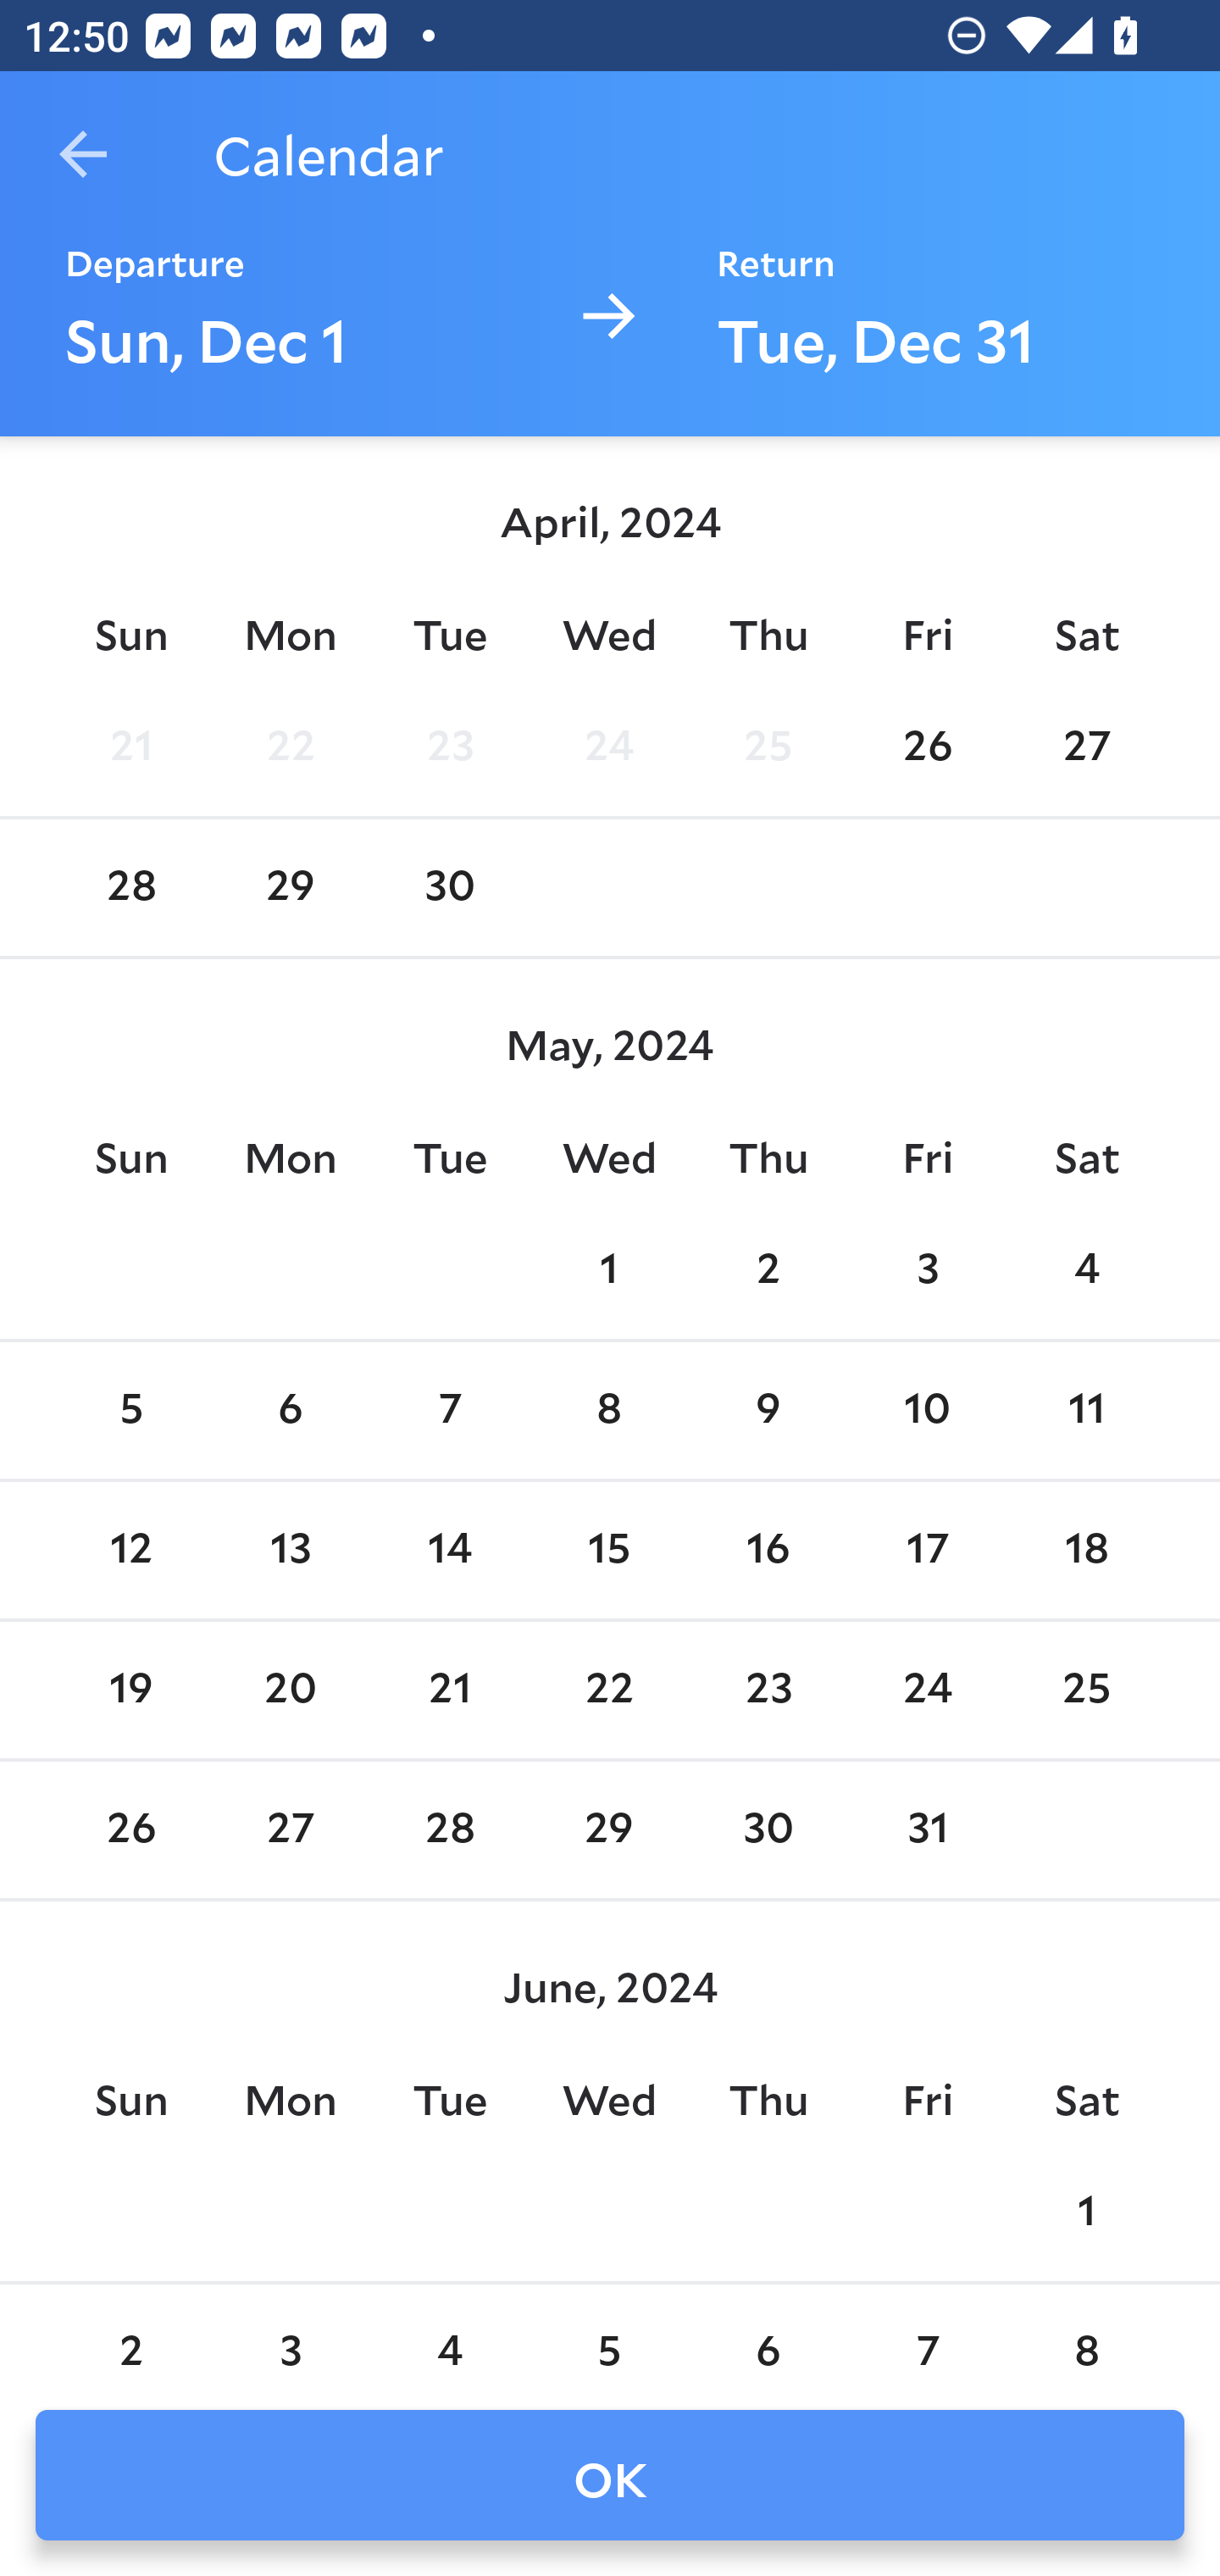  Describe the element at coordinates (449, 1831) in the screenshot. I see `28` at that location.